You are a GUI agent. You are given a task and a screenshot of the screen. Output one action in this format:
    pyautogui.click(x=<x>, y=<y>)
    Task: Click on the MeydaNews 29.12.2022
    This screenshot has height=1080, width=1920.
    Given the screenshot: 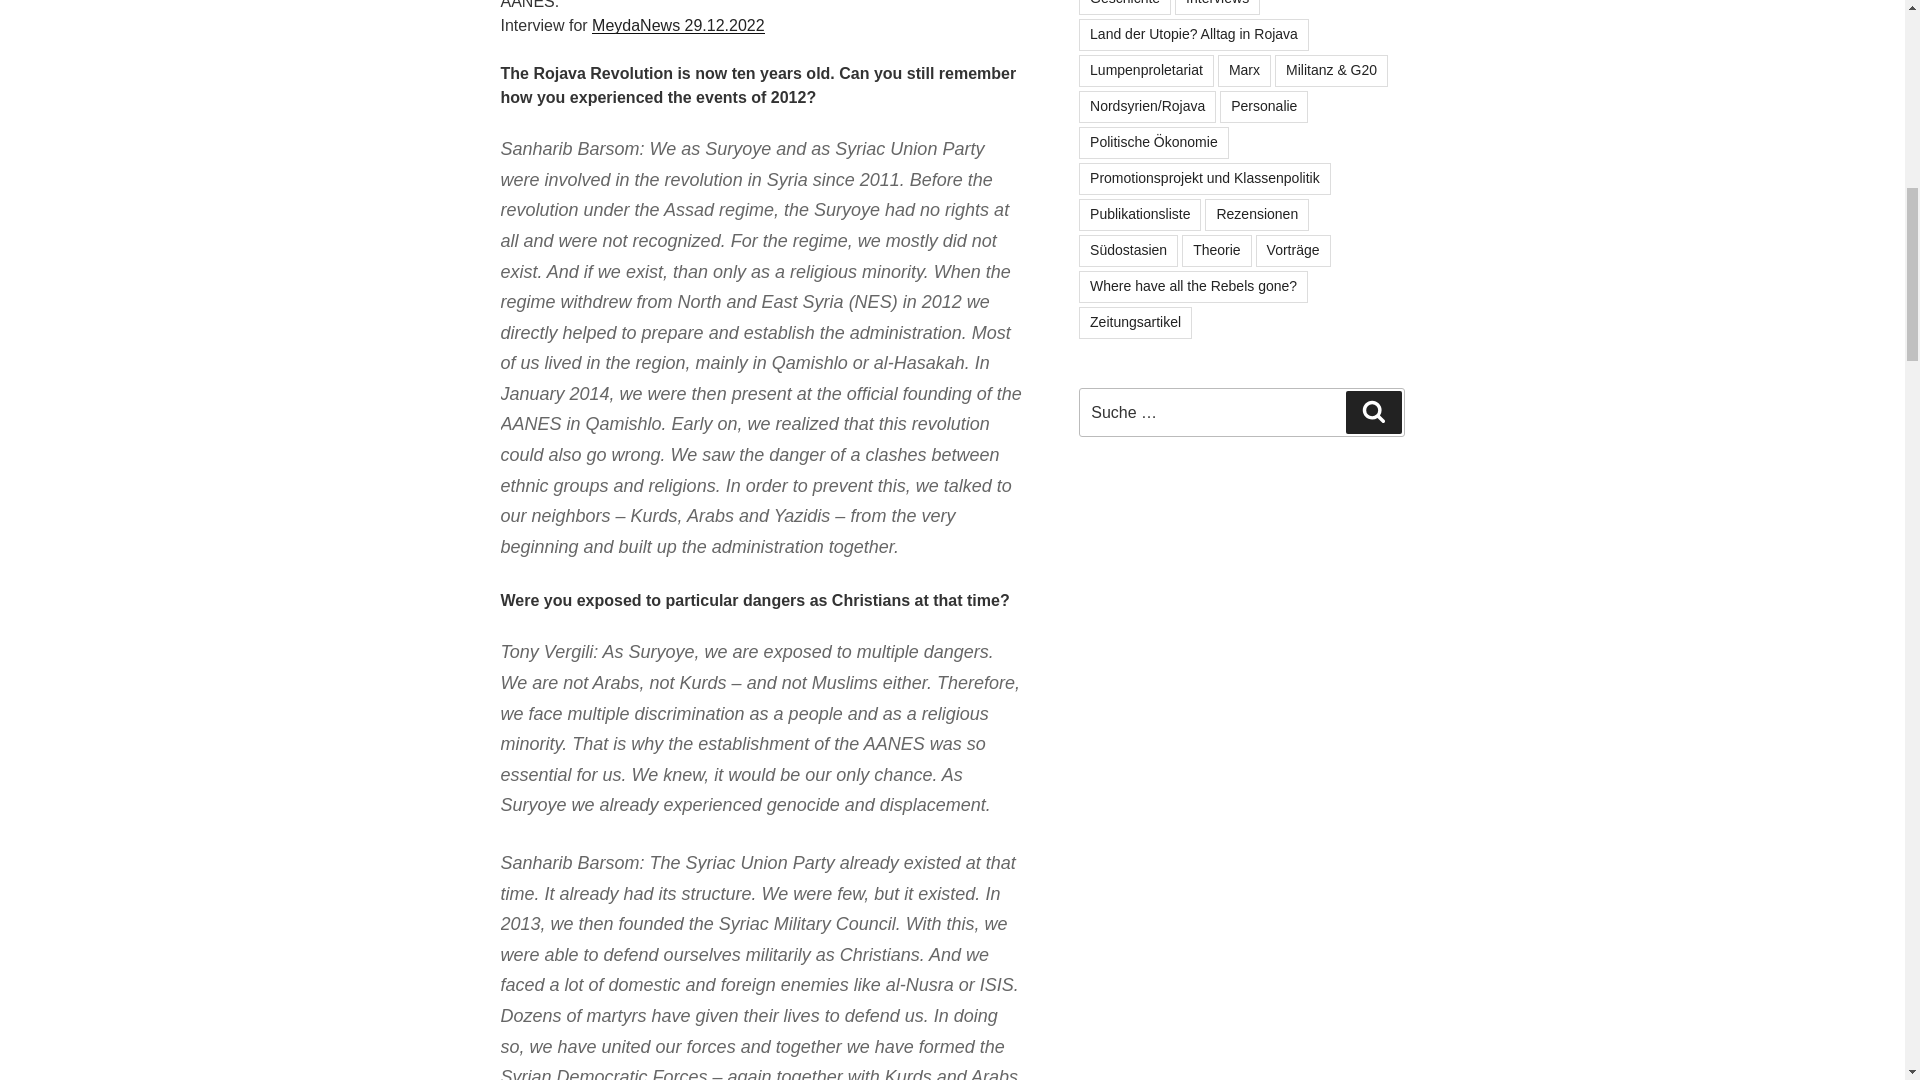 What is the action you would take?
    pyautogui.click(x=678, y=25)
    